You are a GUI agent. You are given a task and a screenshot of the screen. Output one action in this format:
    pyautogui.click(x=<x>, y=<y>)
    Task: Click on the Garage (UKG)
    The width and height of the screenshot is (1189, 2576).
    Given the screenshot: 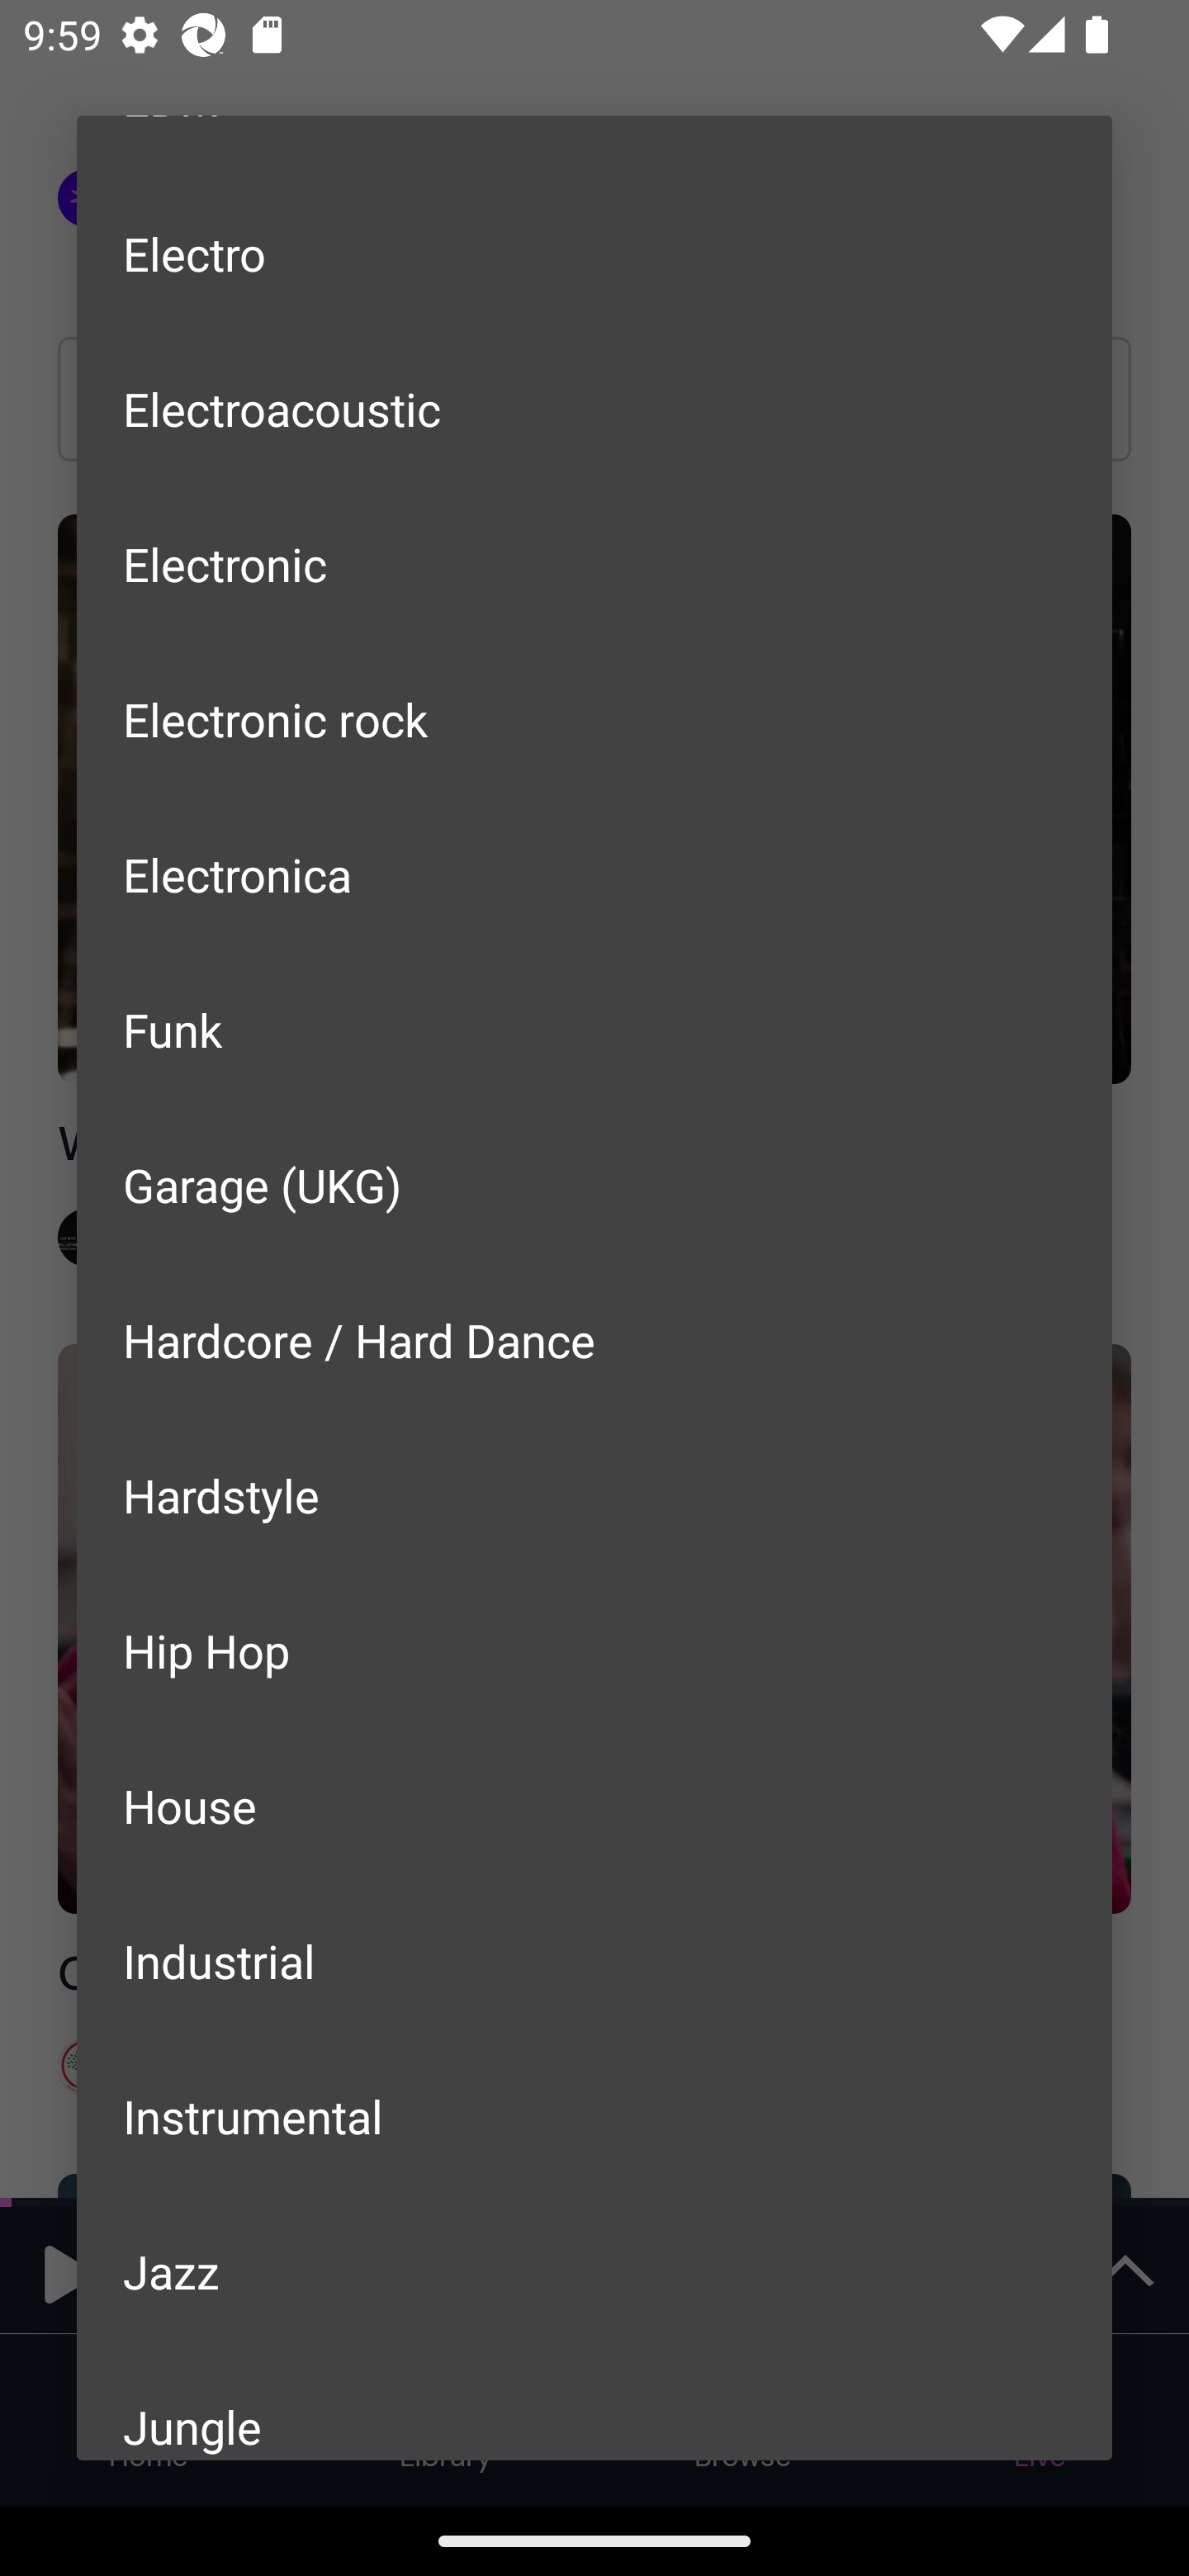 What is the action you would take?
    pyautogui.click(x=594, y=1184)
    